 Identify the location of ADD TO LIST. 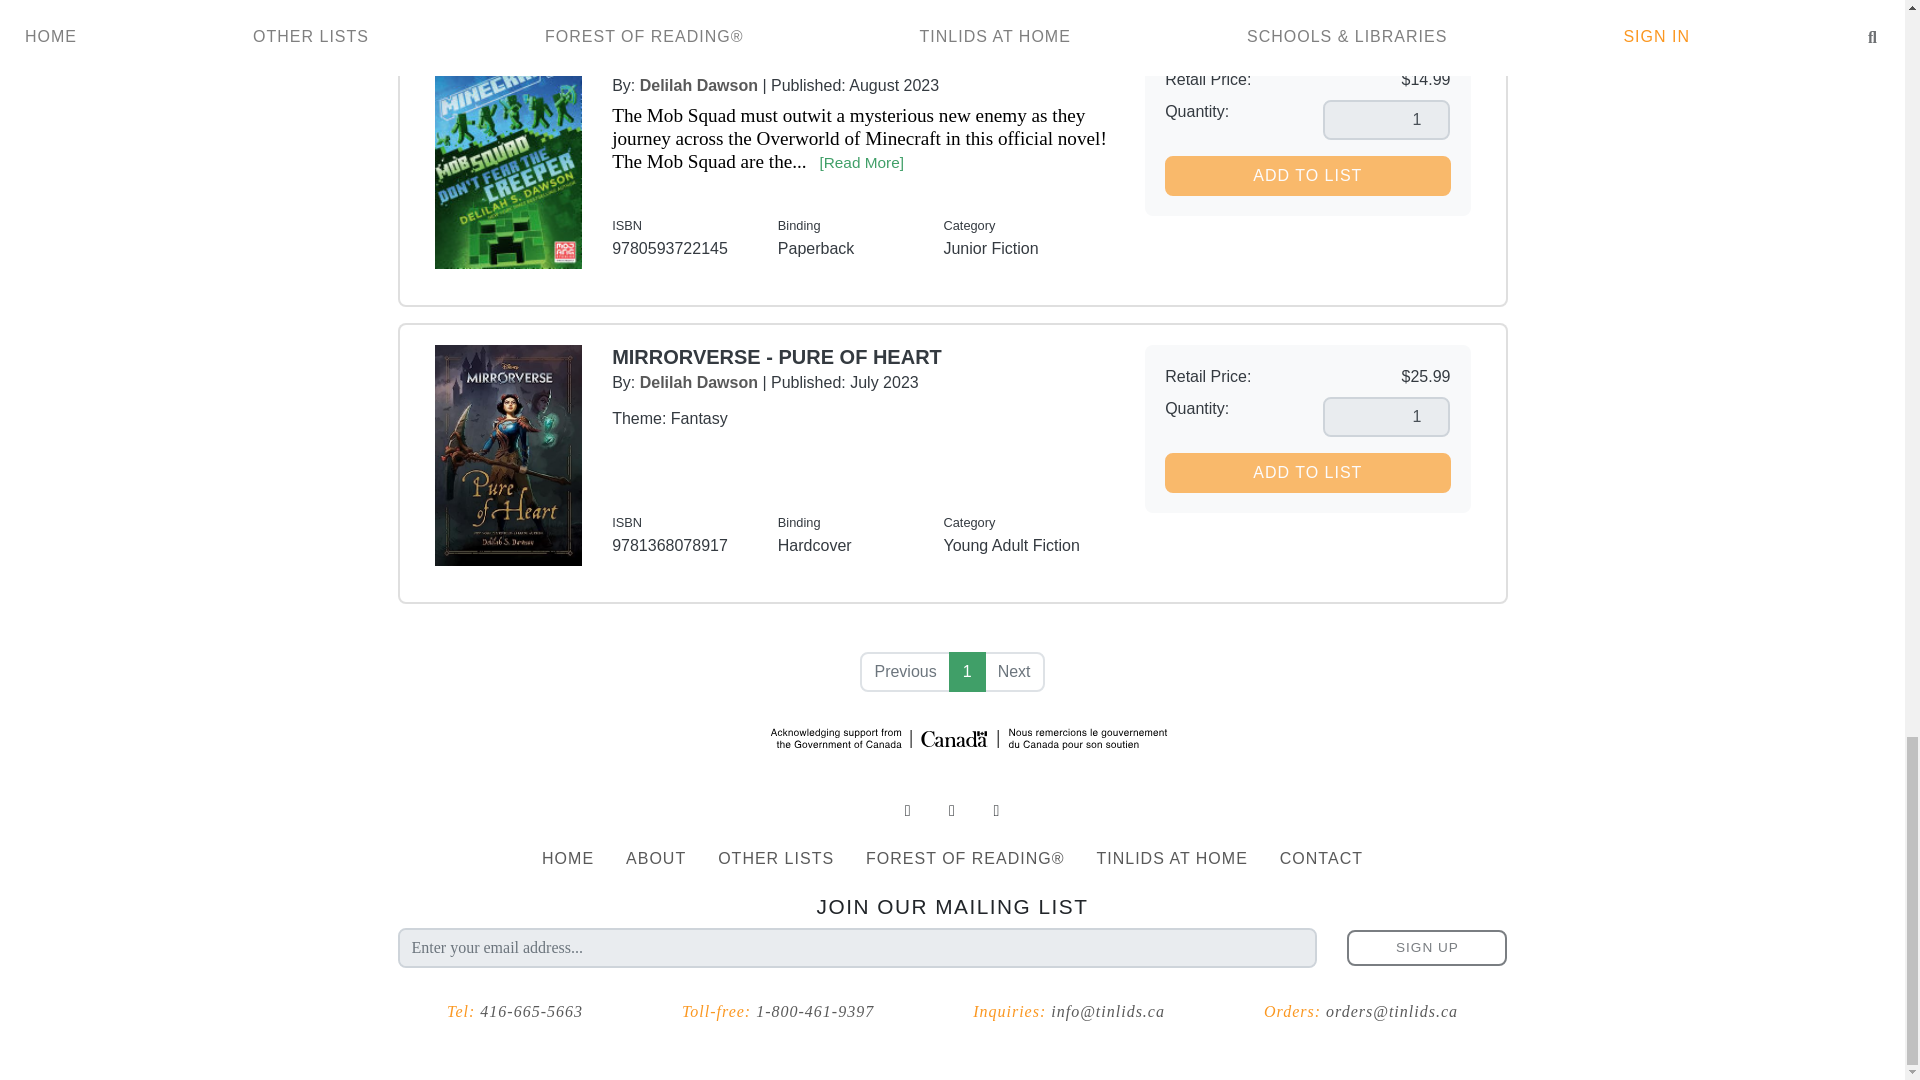
(1307, 175).